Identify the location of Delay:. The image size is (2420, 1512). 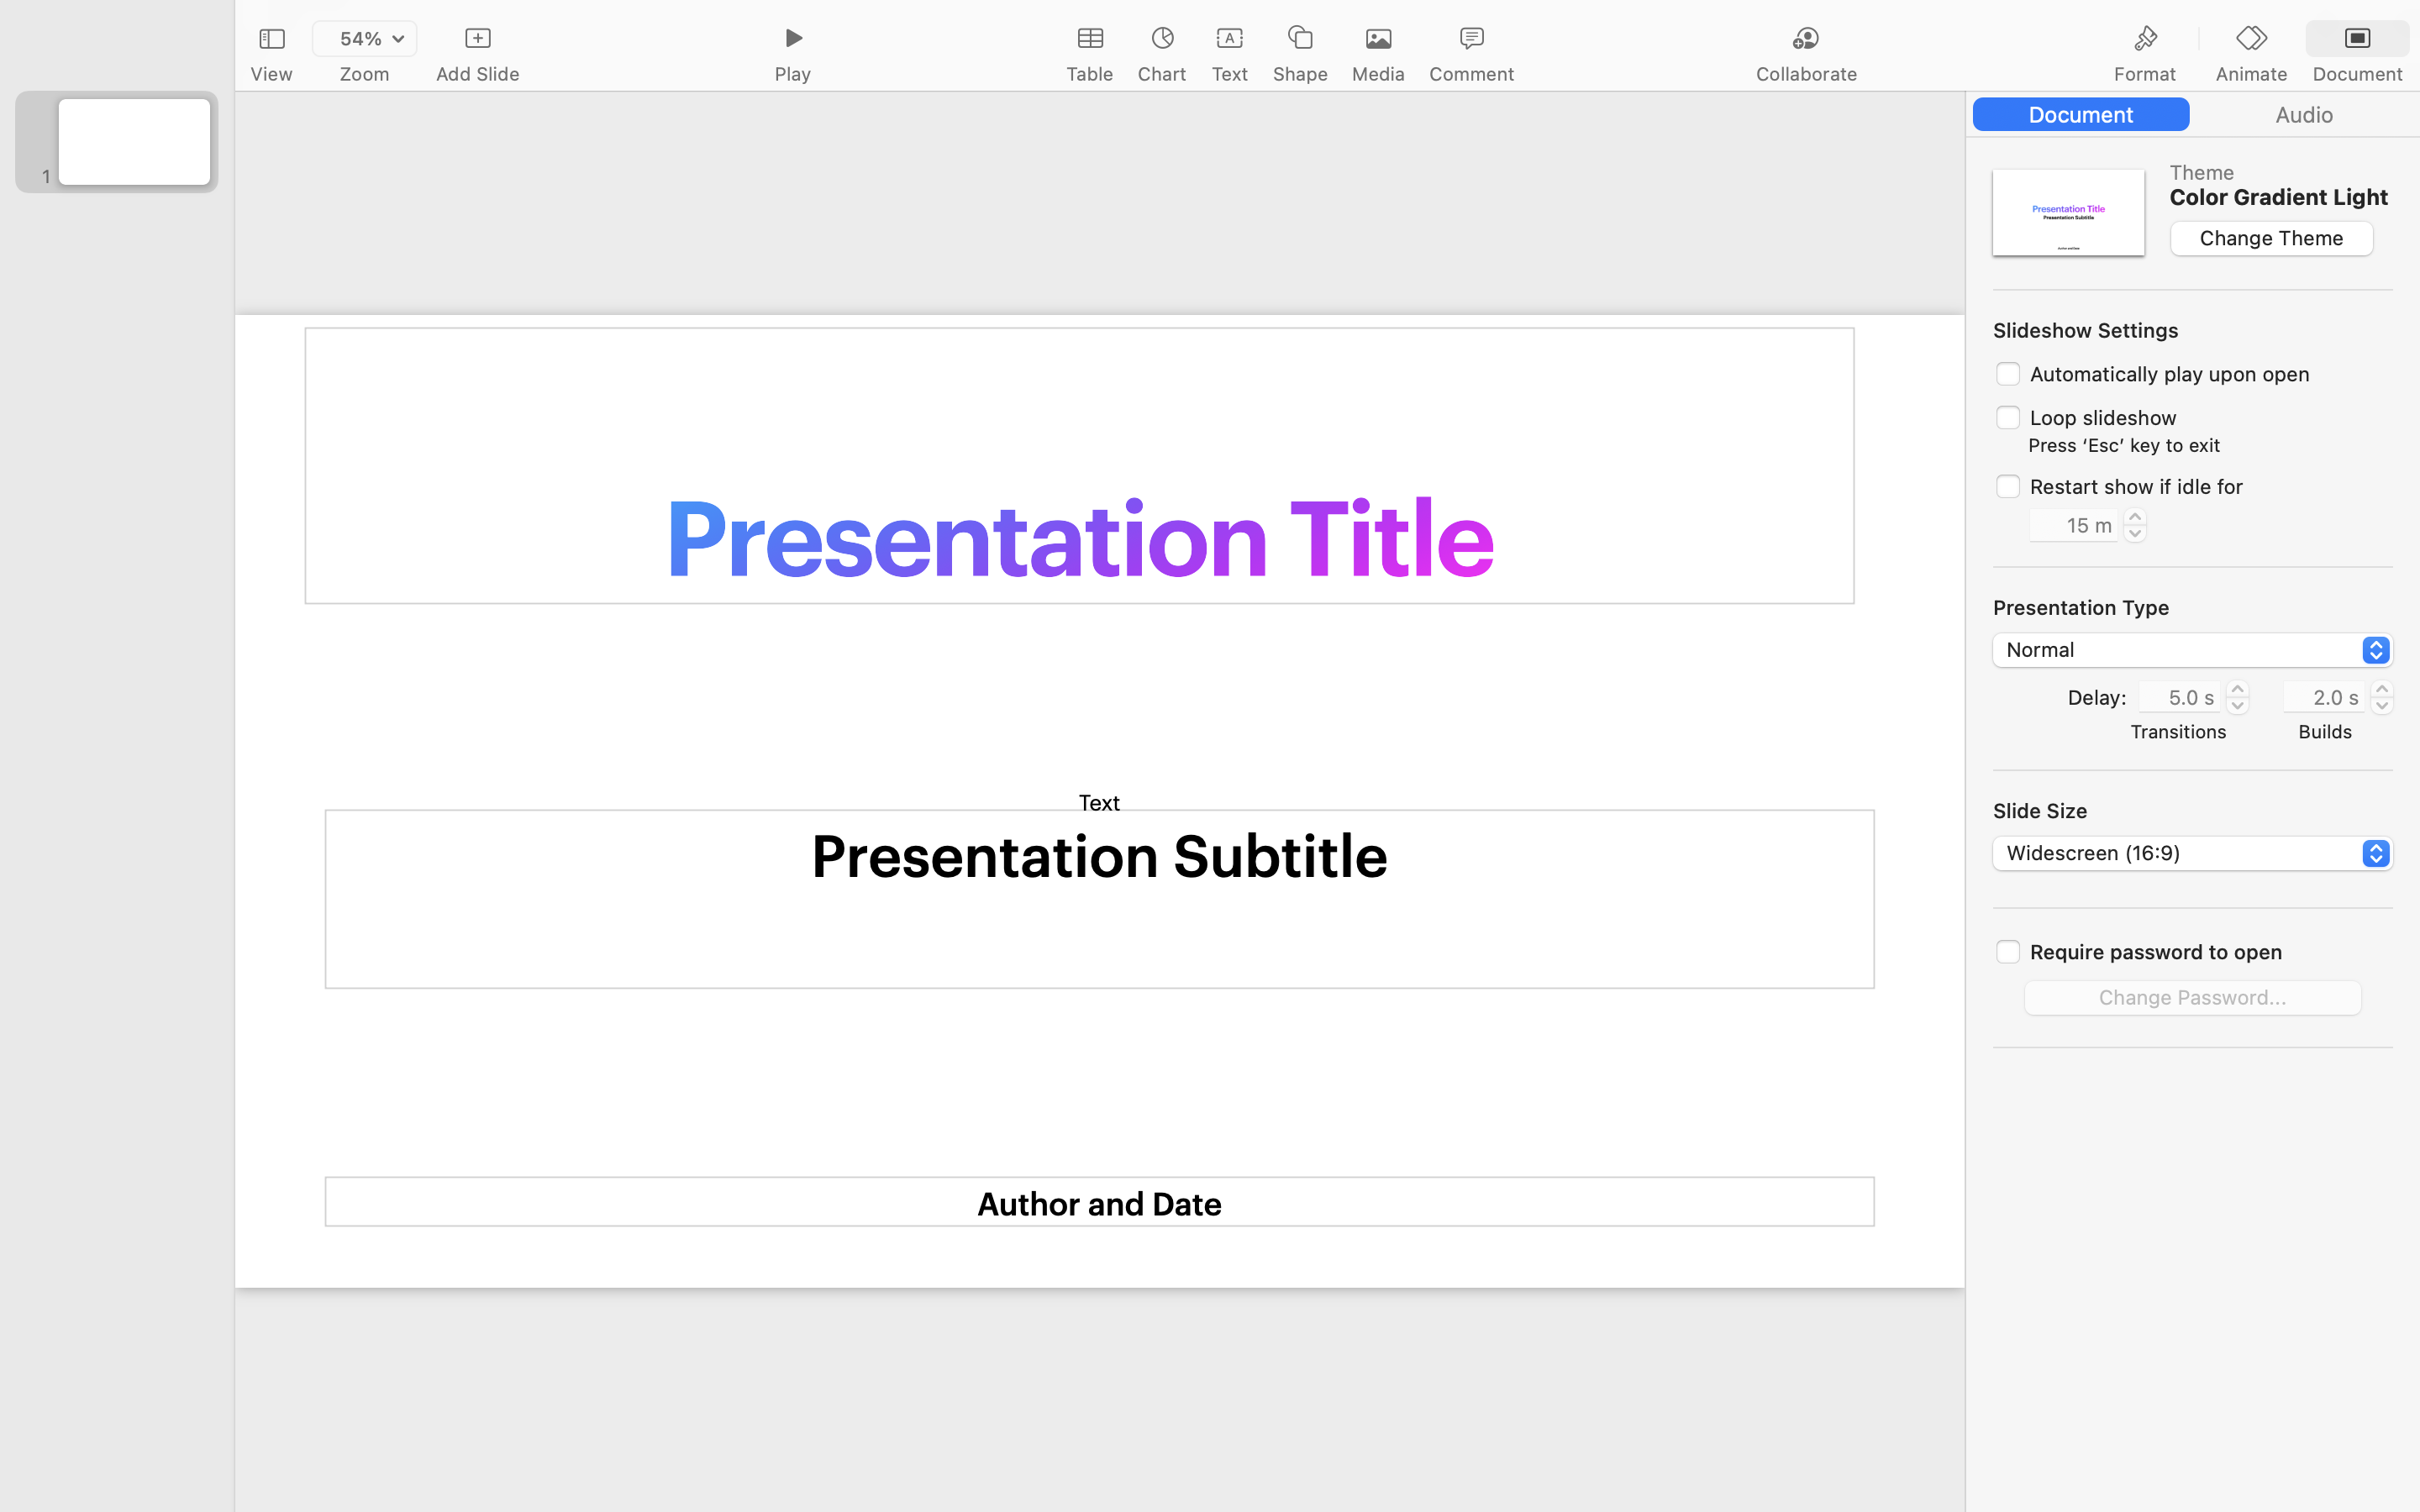
(2096, 696).